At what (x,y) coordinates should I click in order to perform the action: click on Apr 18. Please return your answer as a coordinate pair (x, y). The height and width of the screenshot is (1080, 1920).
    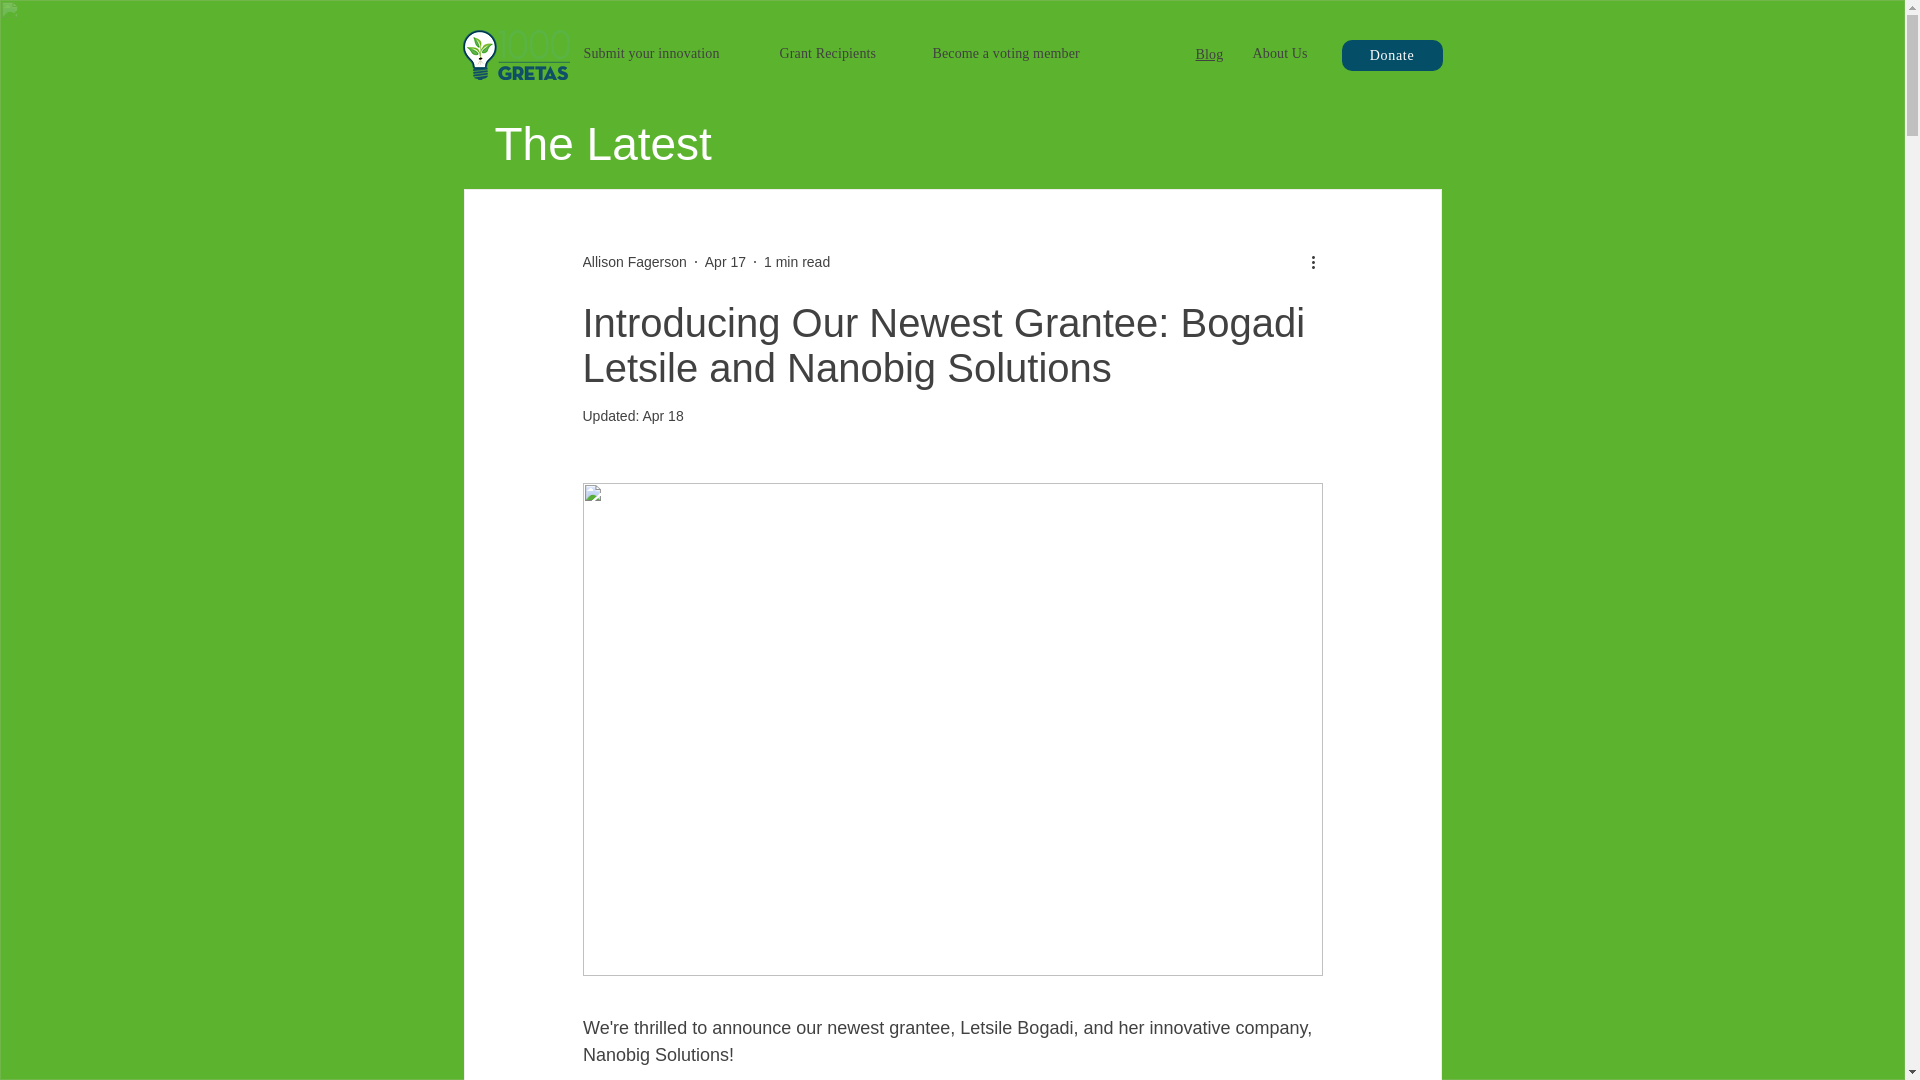
    Looking at the image, I should click on (662, 416).